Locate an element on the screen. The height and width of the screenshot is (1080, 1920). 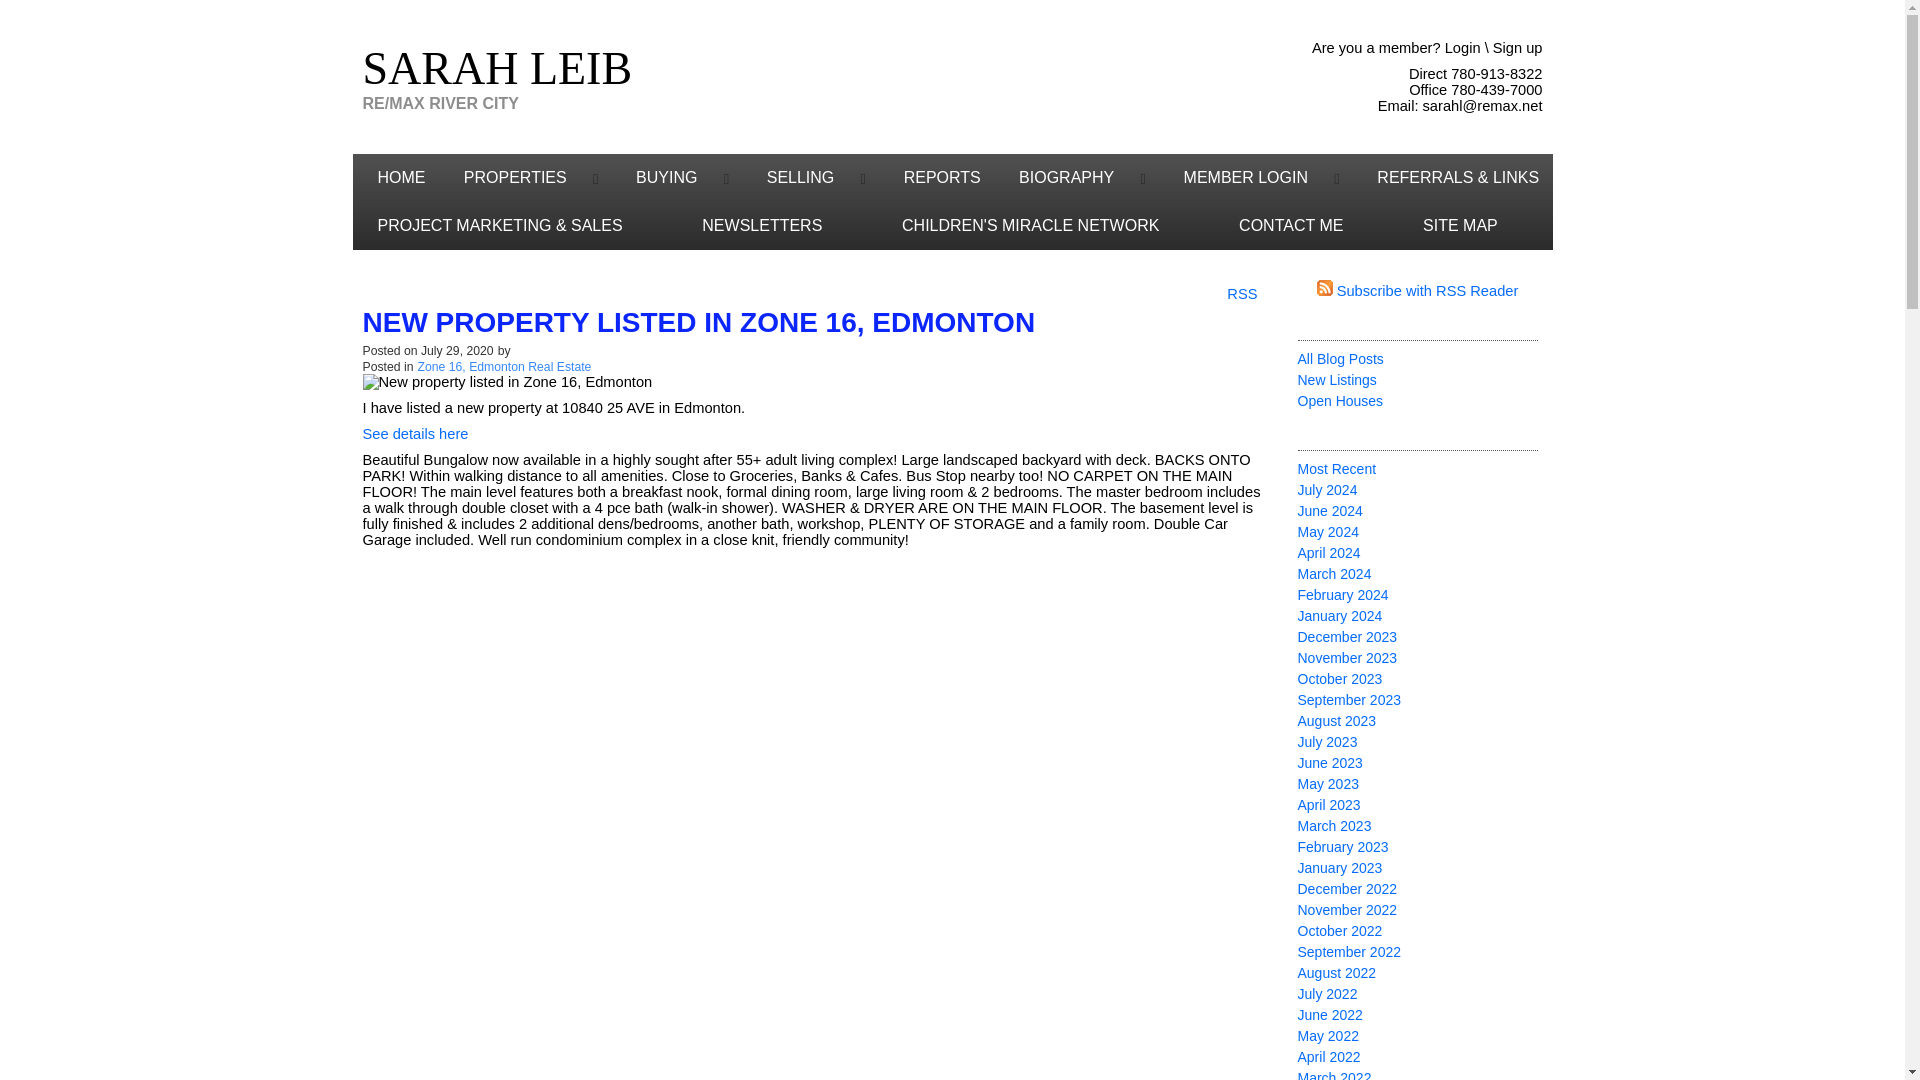
PROPERTIES is located at coordinates (506, 178).